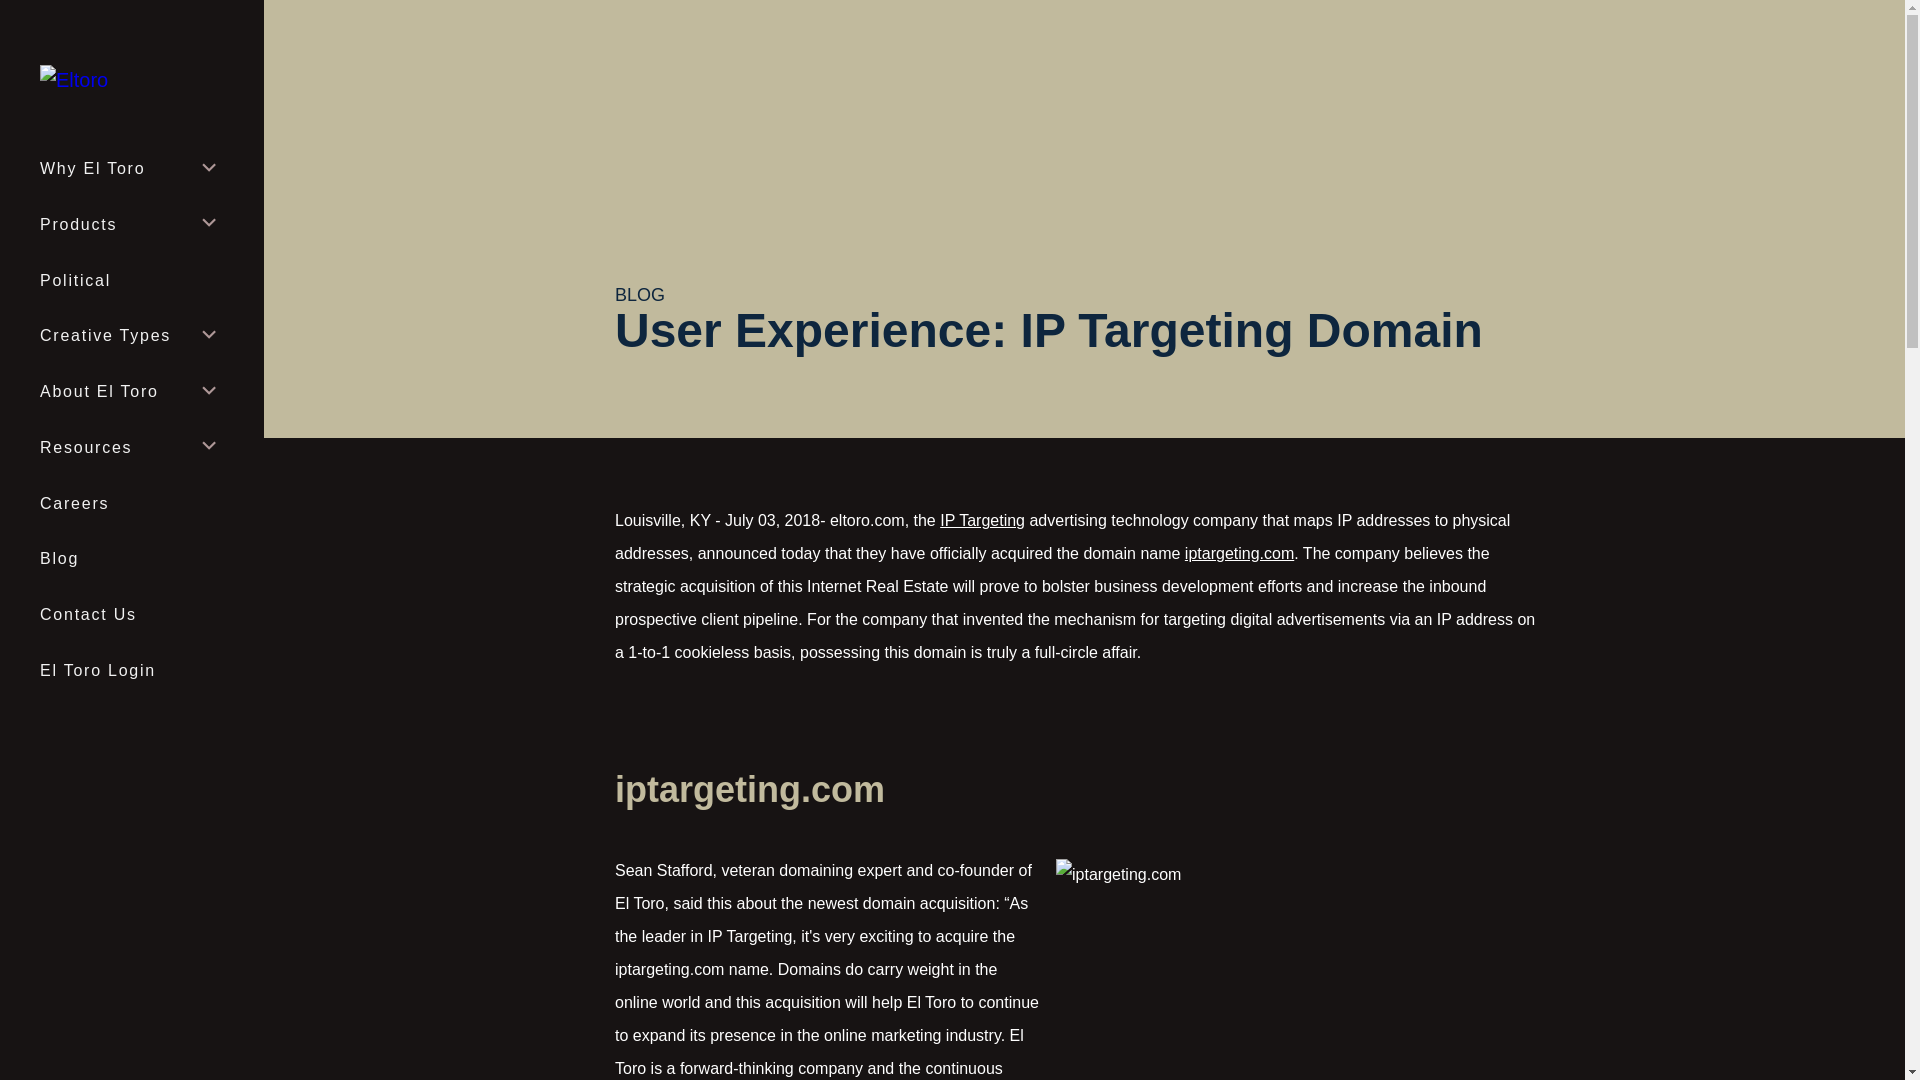 This screenshot has height=1080, width=1920. Describe the element at coordinates (131, 224) in the screenshot. I see `Products` at that location.